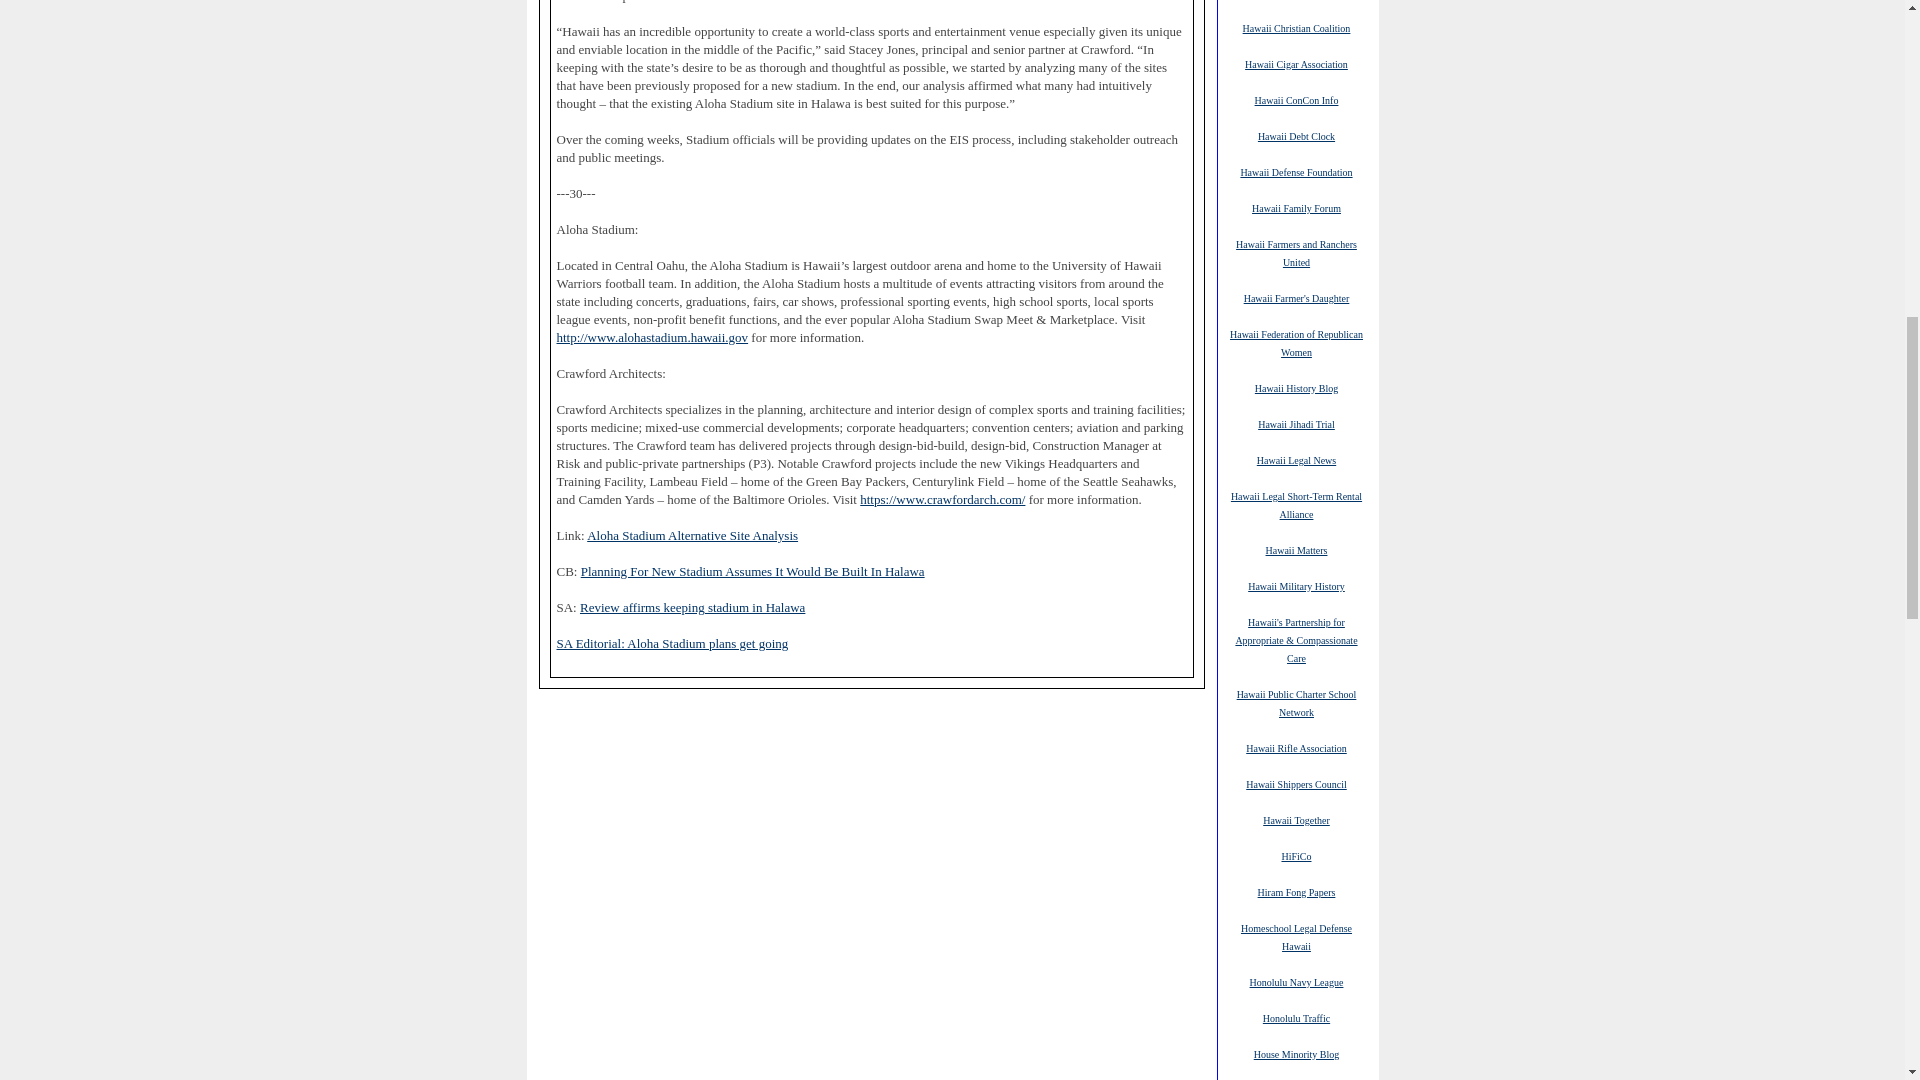 The width and height of the screenshot is (1920, 1080). I want to click on Planning For New Stadium Assumes It Would Be Built In Halawa, so click(753, 570).